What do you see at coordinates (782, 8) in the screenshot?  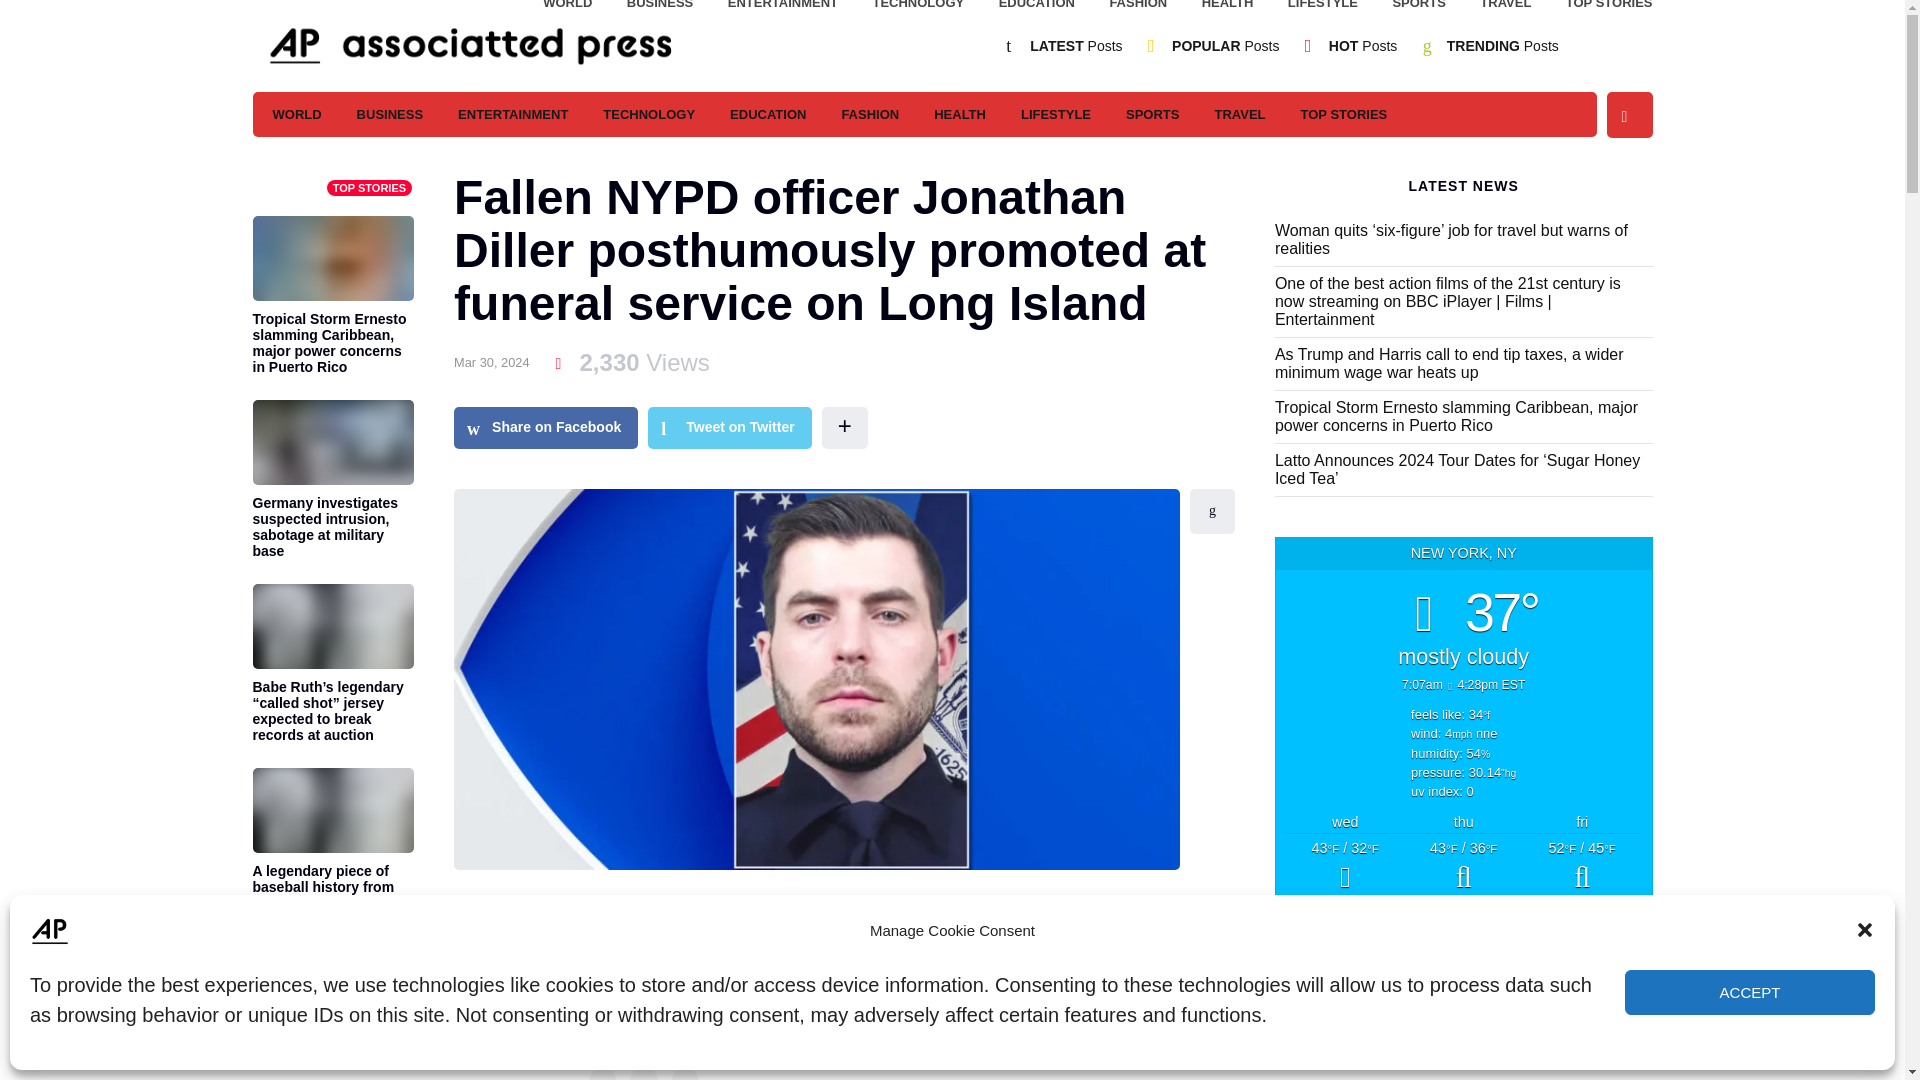 I see `ENTERTAINMENT` at bounding box center [782, 8].